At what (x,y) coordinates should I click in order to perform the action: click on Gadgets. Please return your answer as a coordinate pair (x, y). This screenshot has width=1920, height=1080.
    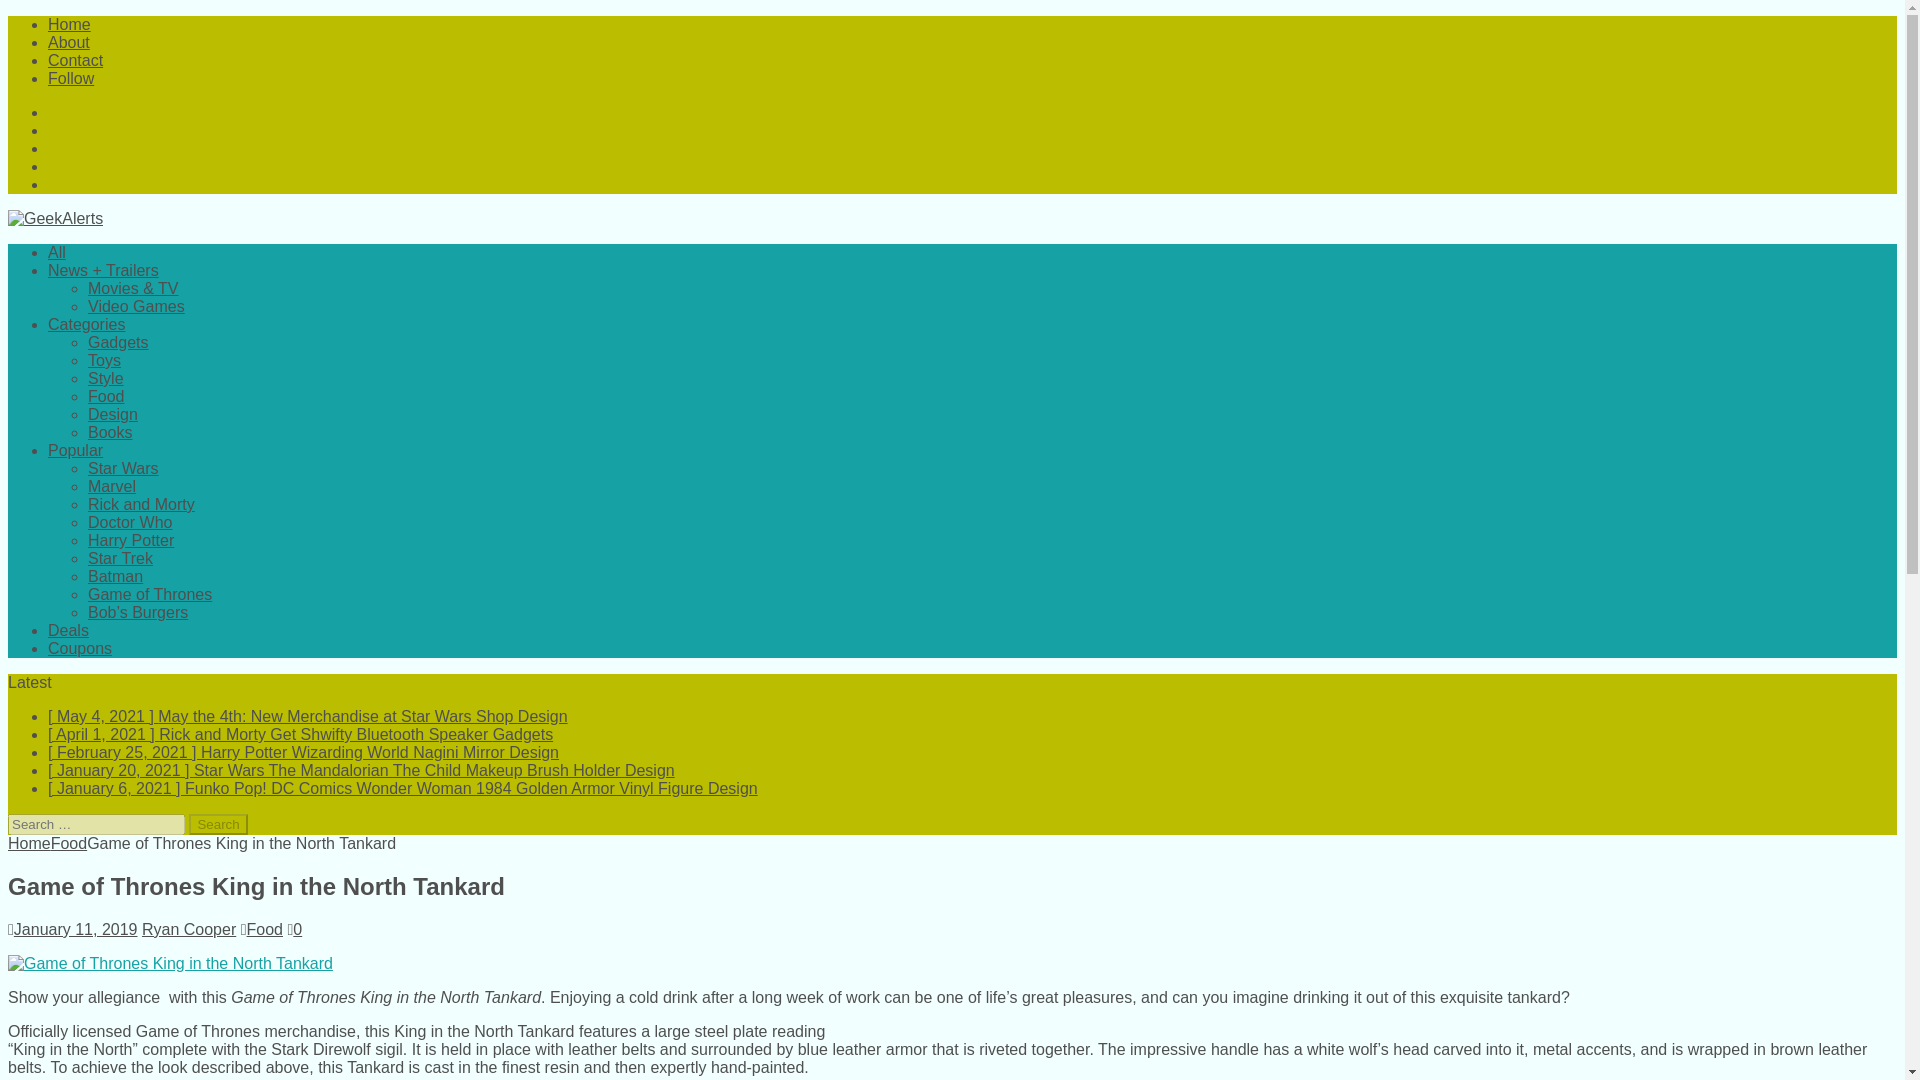
    Looking at the image, I should click on (118, 342).